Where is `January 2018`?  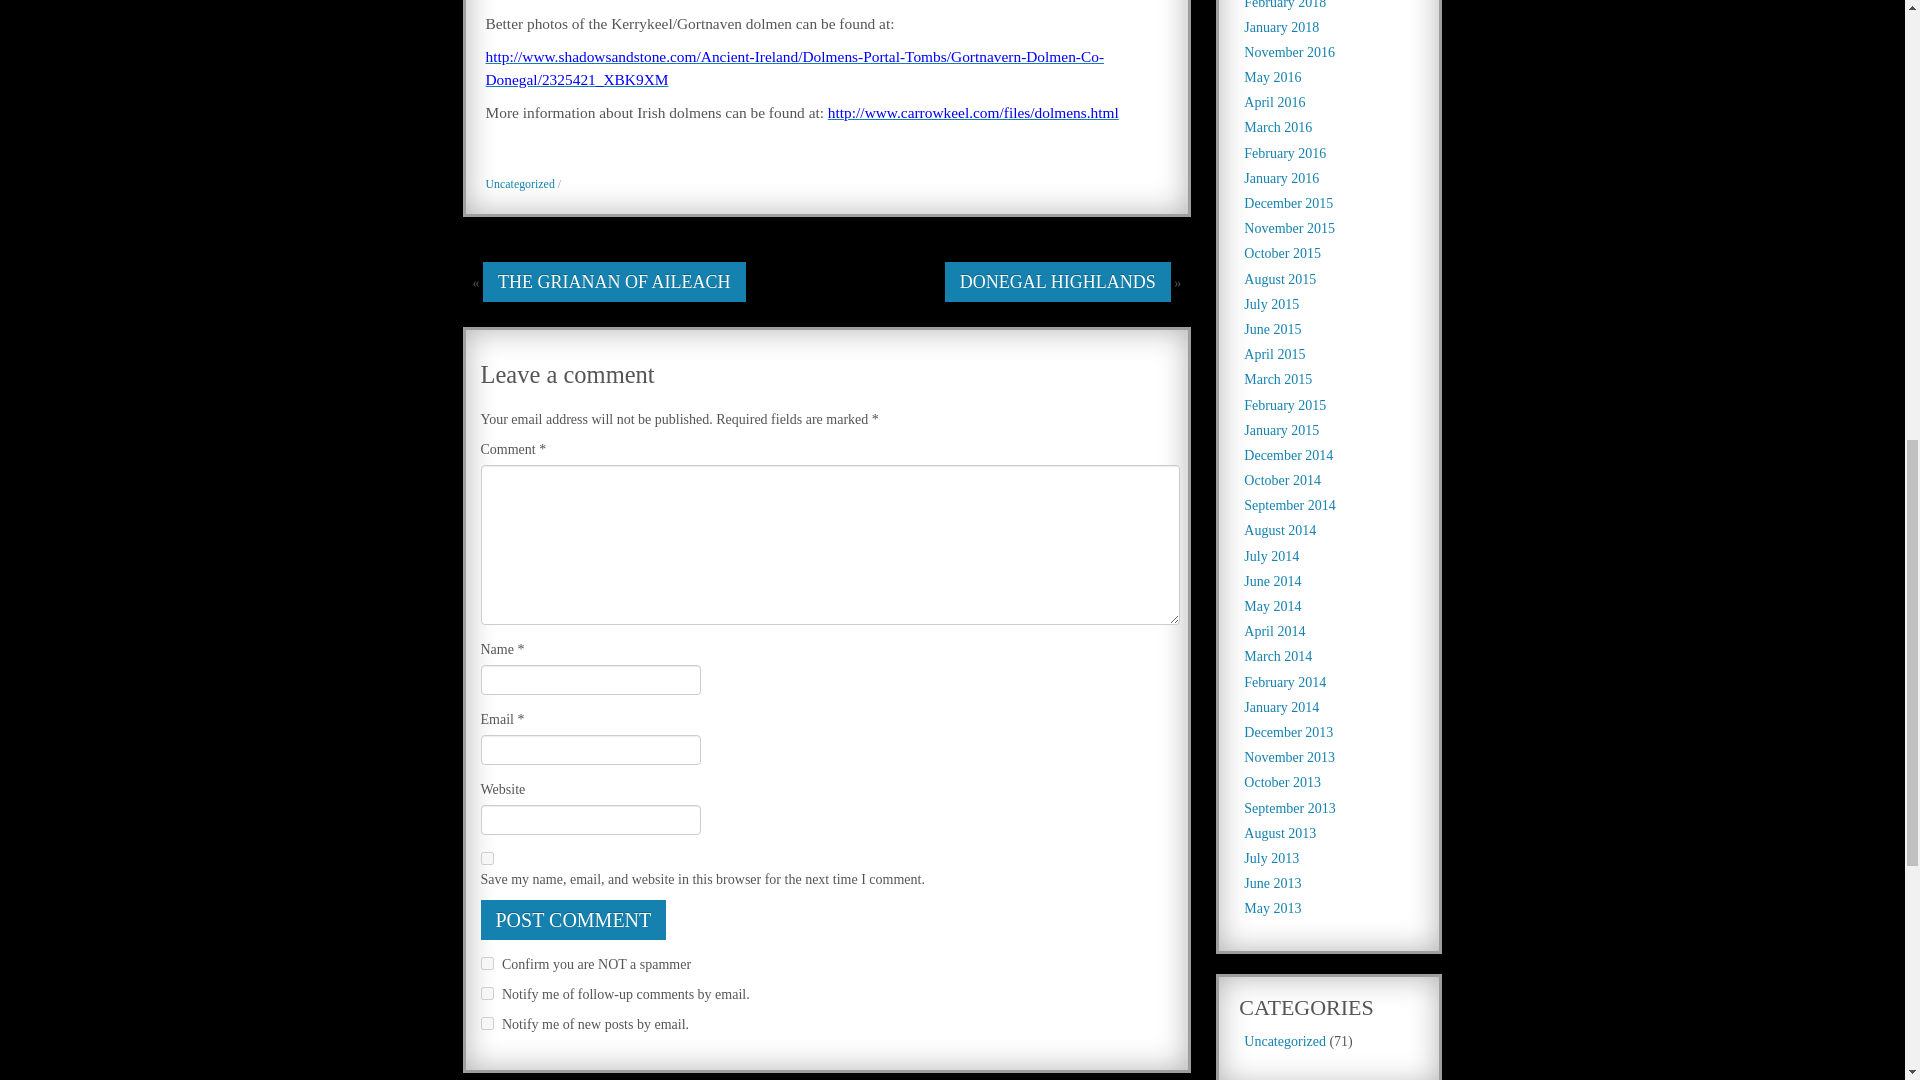 January 2018 is located at coordinates (1282, 27).